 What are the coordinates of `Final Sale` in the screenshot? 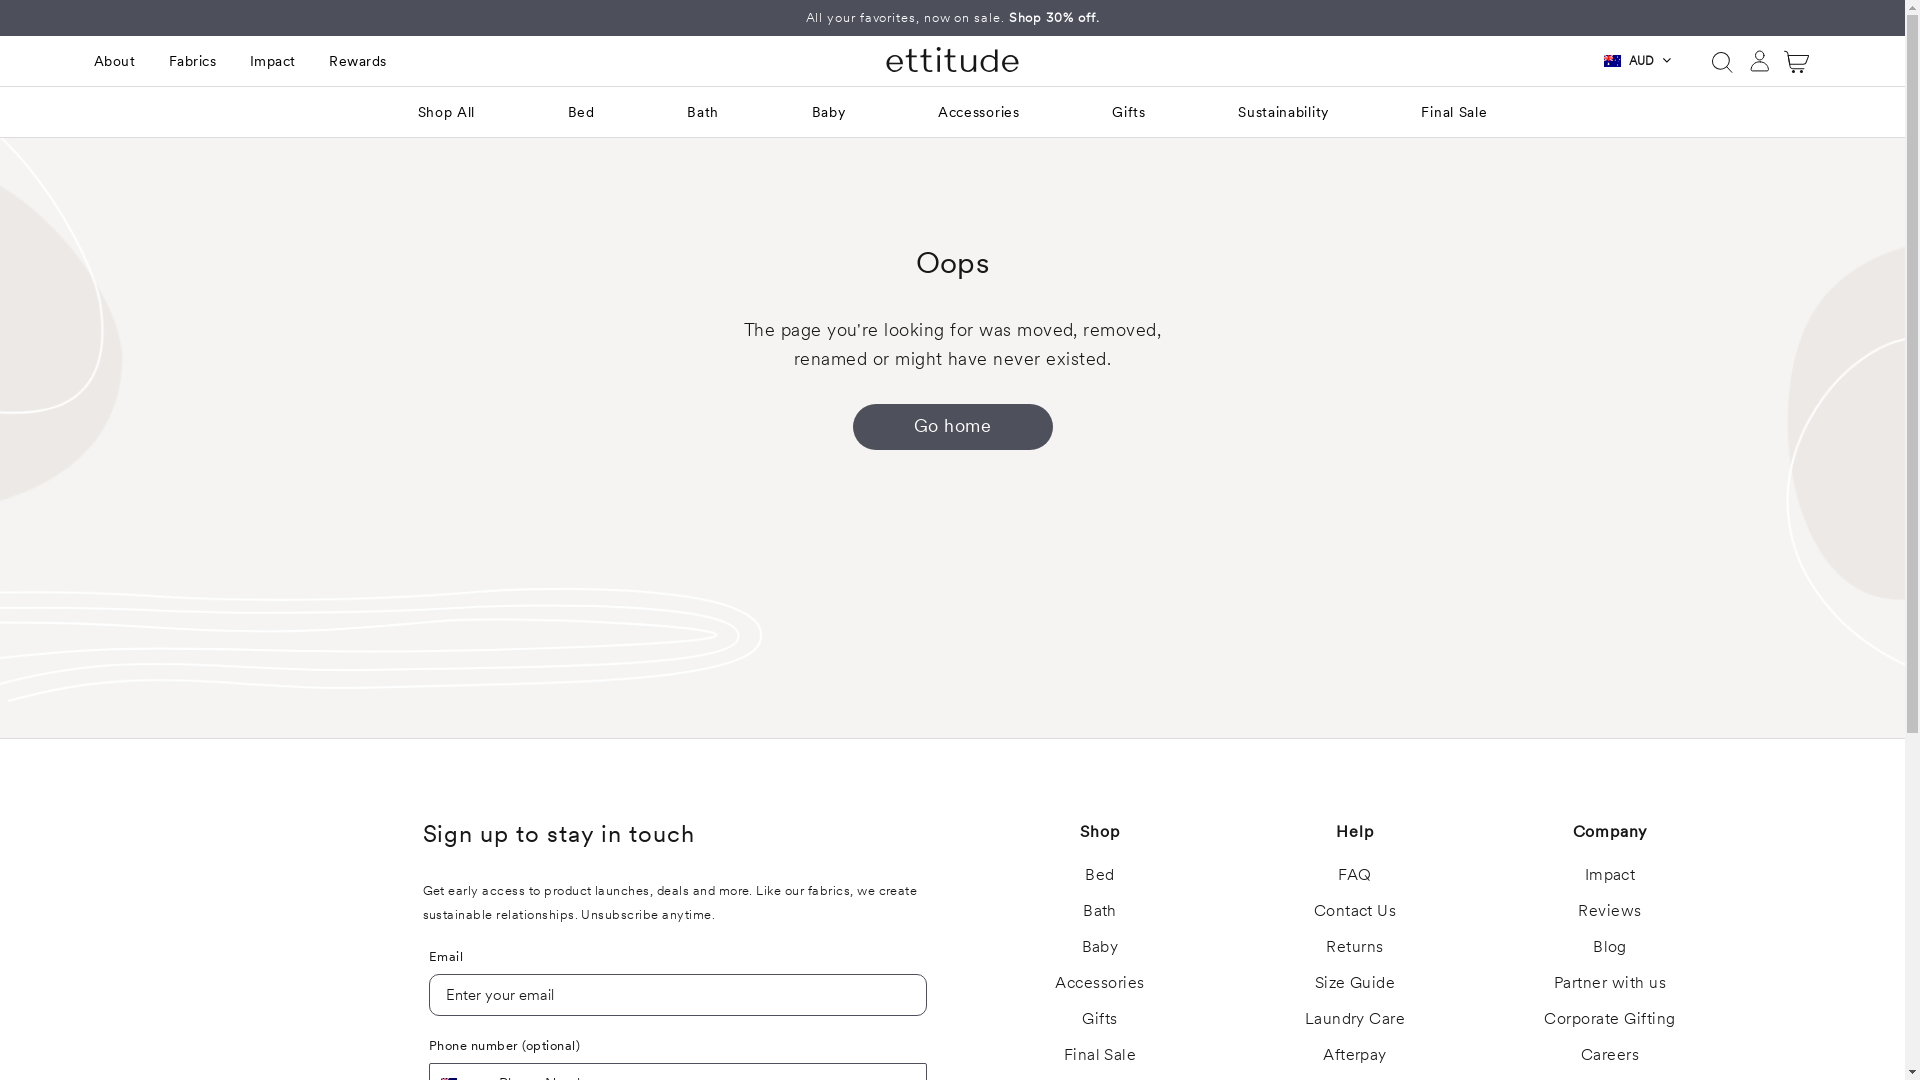 It's located at (1454, 112).